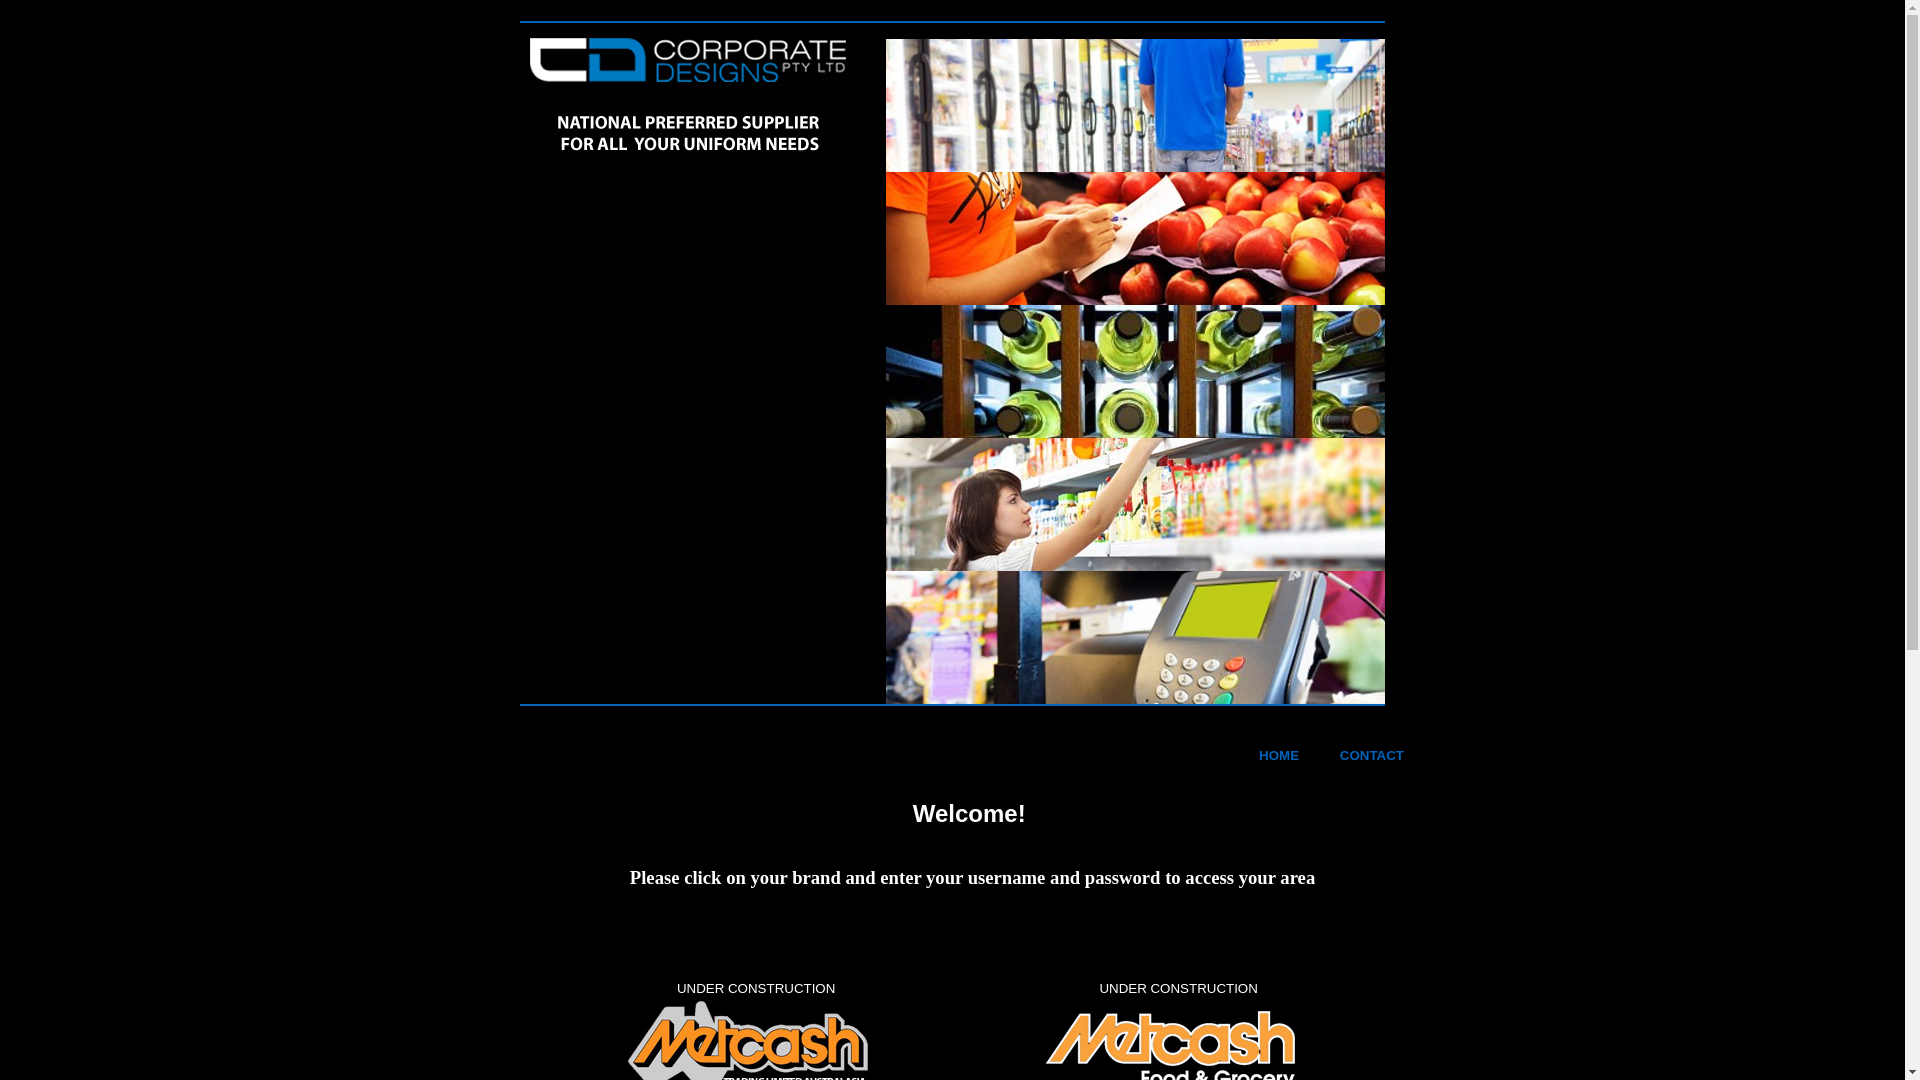  What do you see at coordinates (1279, 755) in the screenshot?
I see `HOME` at bounding box center [1279, 755].